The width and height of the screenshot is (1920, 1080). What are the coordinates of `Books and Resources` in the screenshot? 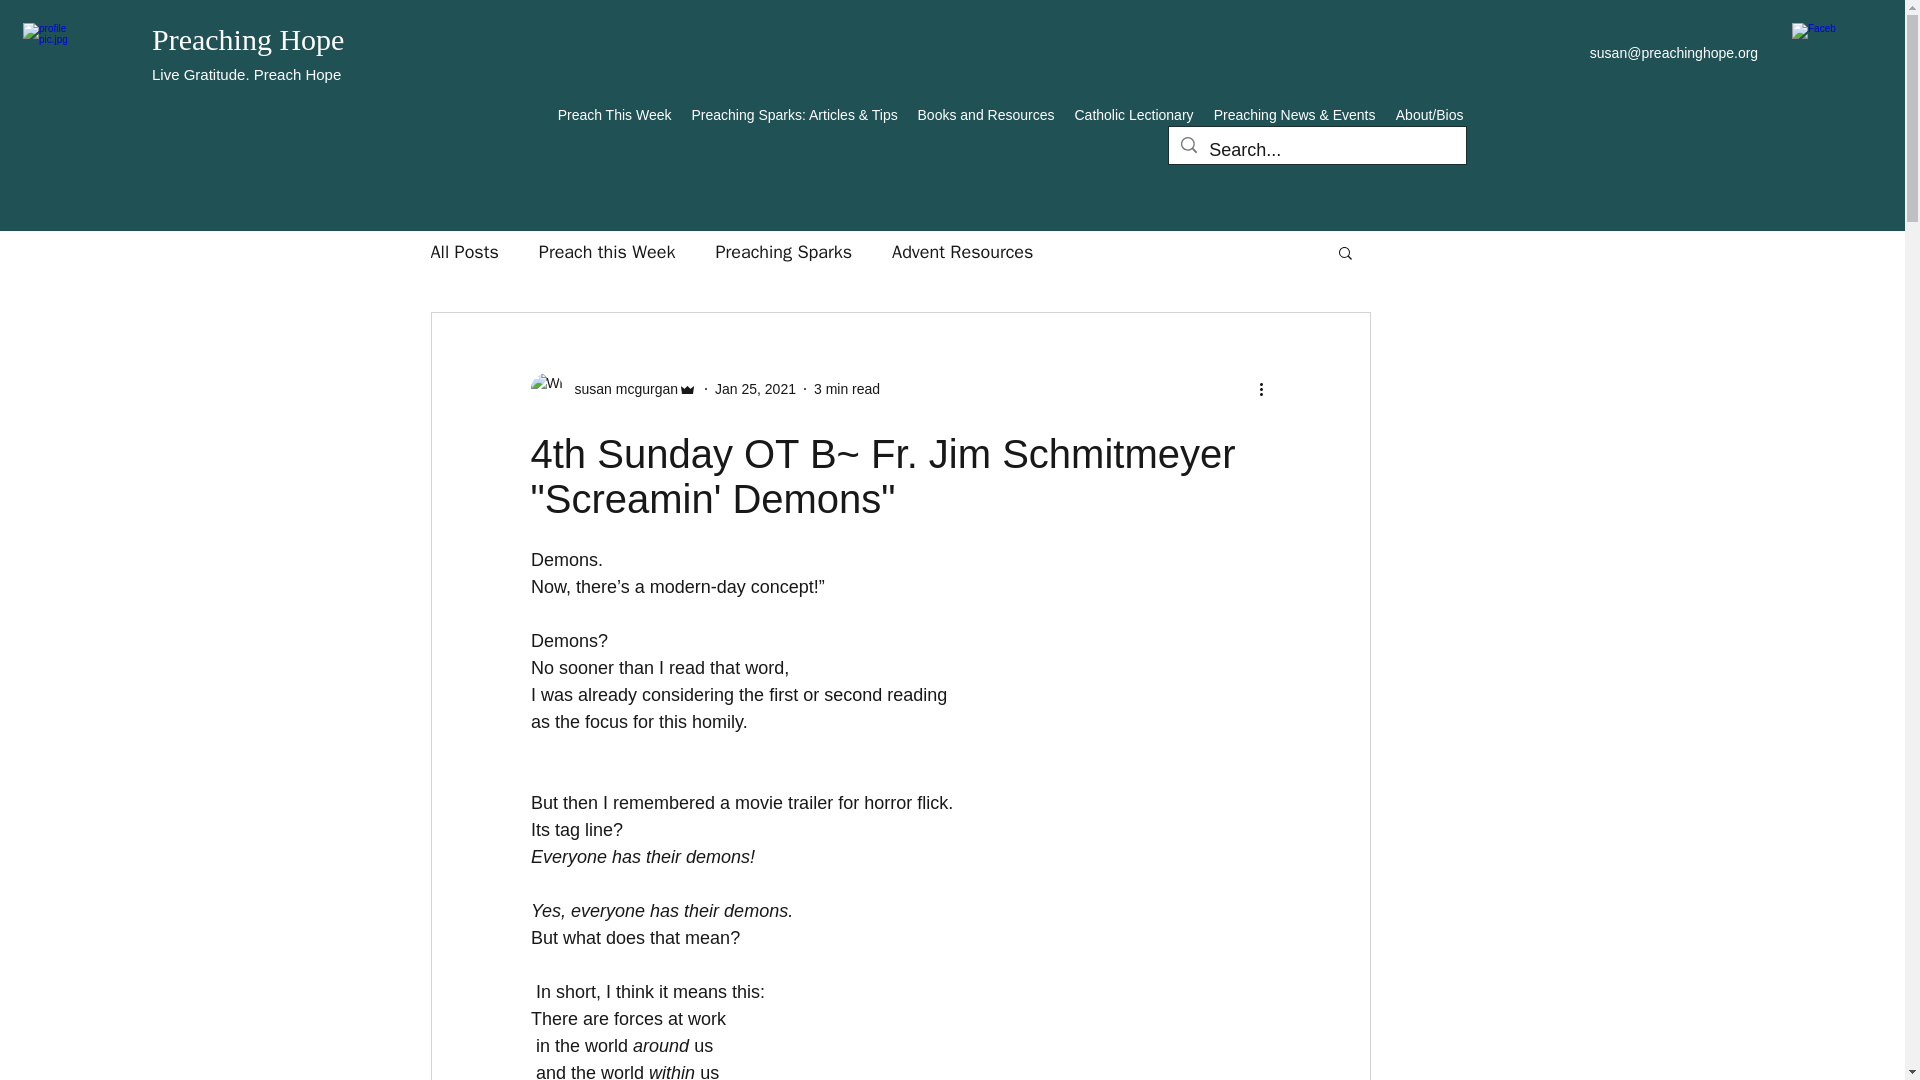 It's located at (986, 114).